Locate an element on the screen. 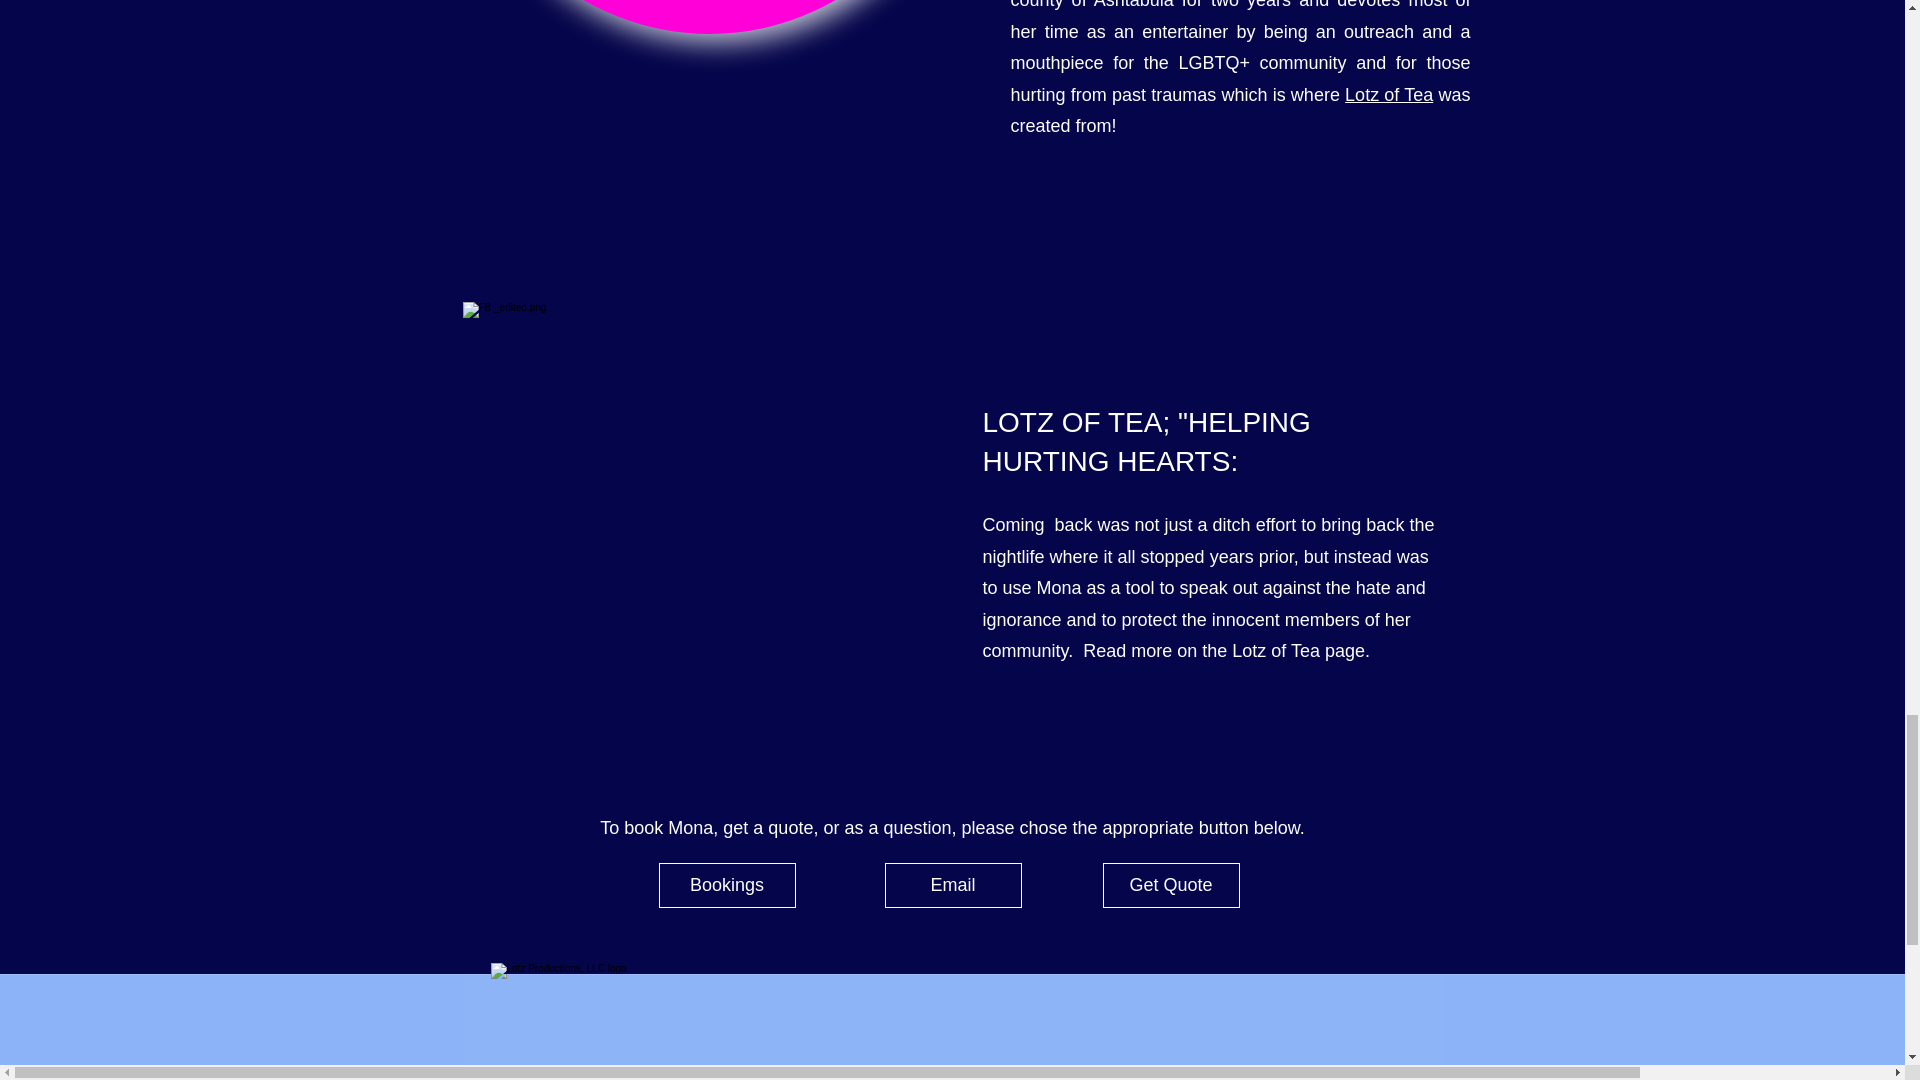  Bookings is located at coordinates (726, 885).